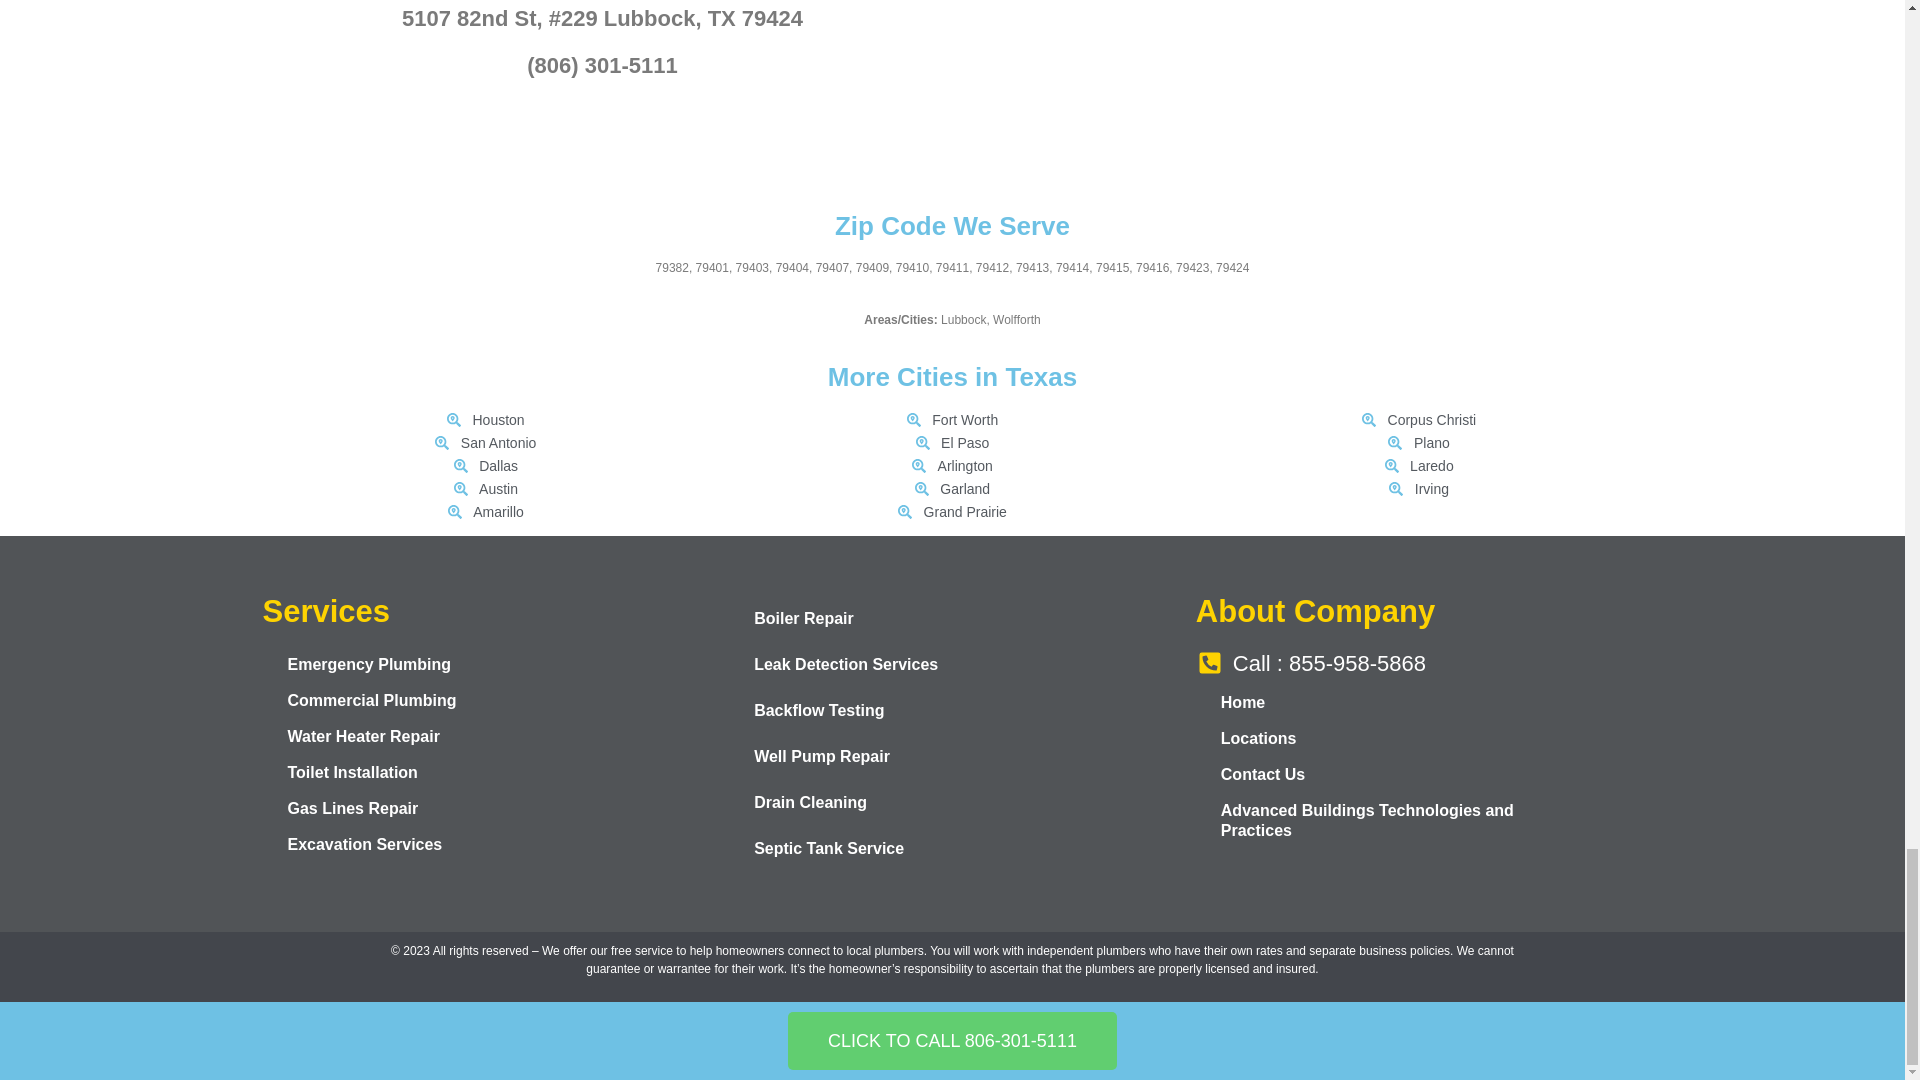  What do you see at coordinates (484, 443) in the screenshot?
I see `San Antonio` at bounding box center [484, 443].